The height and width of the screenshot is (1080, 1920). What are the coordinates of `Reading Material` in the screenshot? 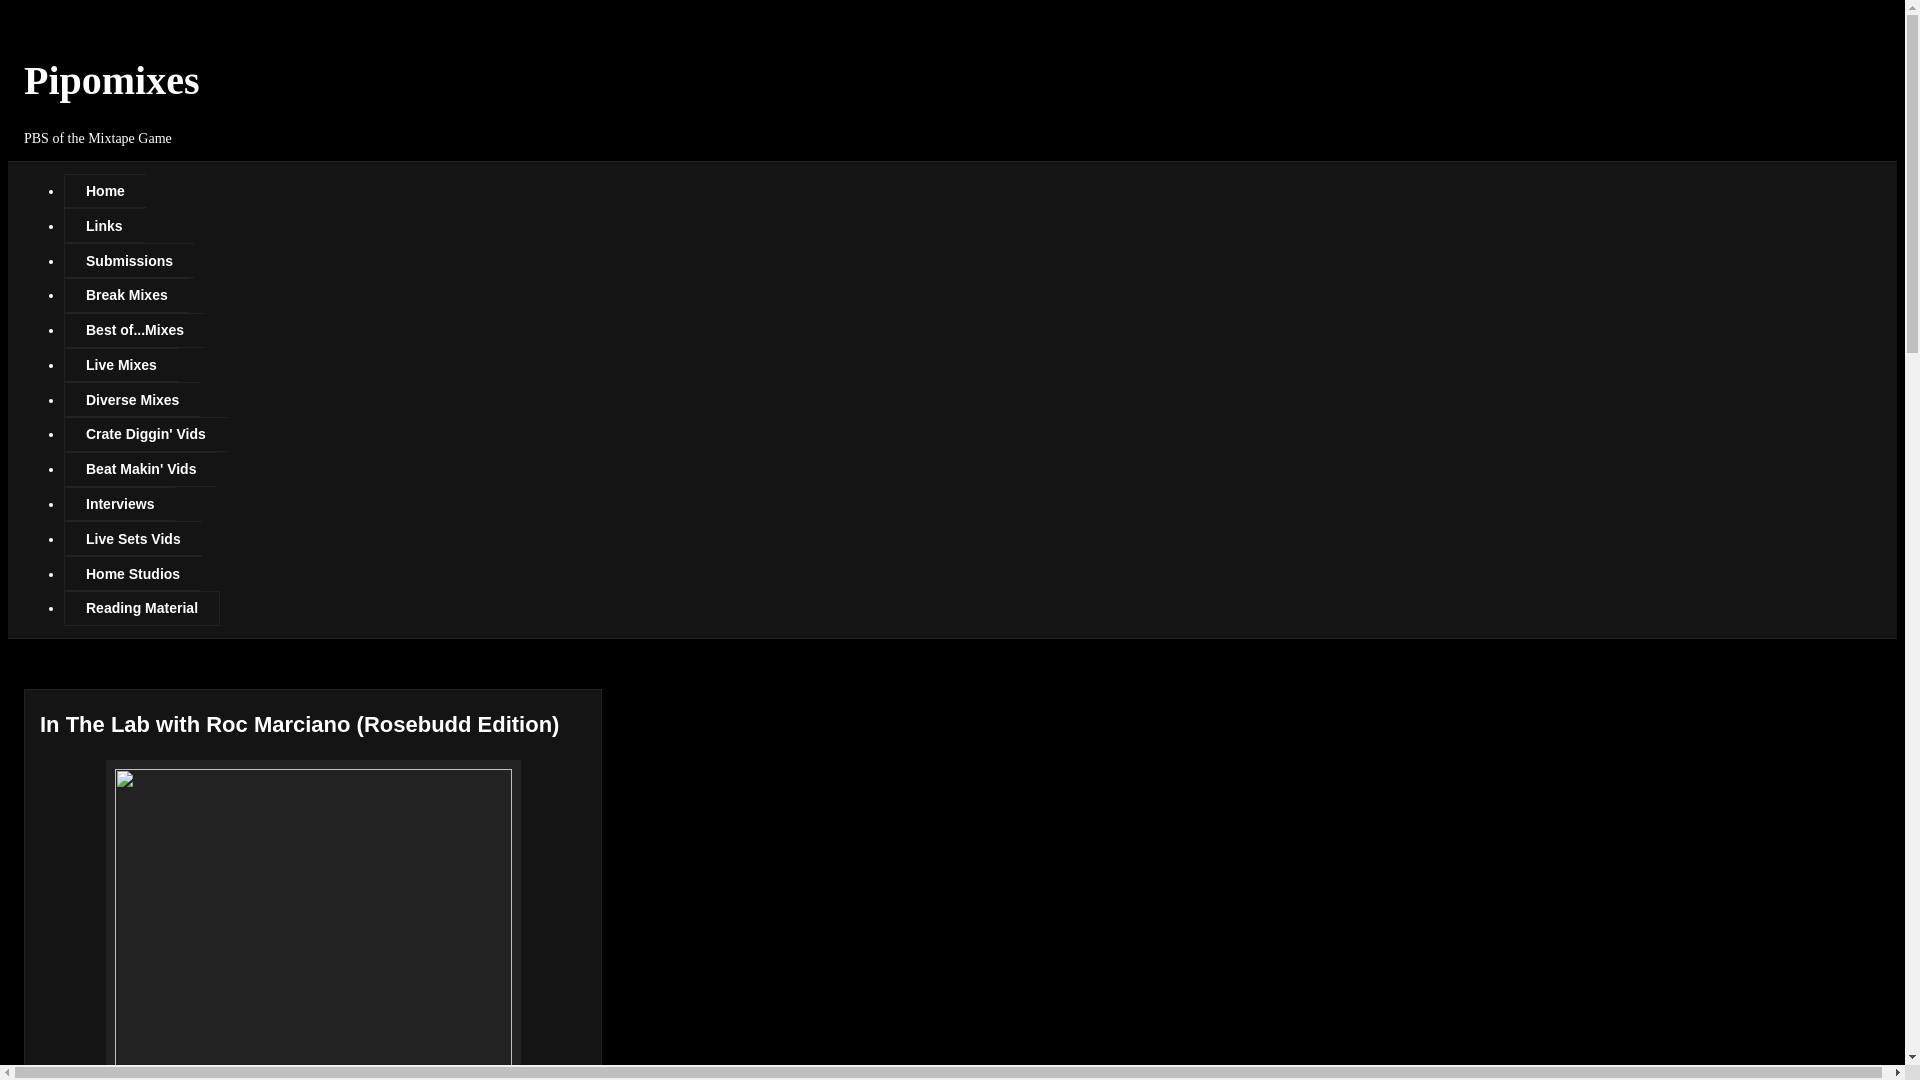 It's located at (142, 608).